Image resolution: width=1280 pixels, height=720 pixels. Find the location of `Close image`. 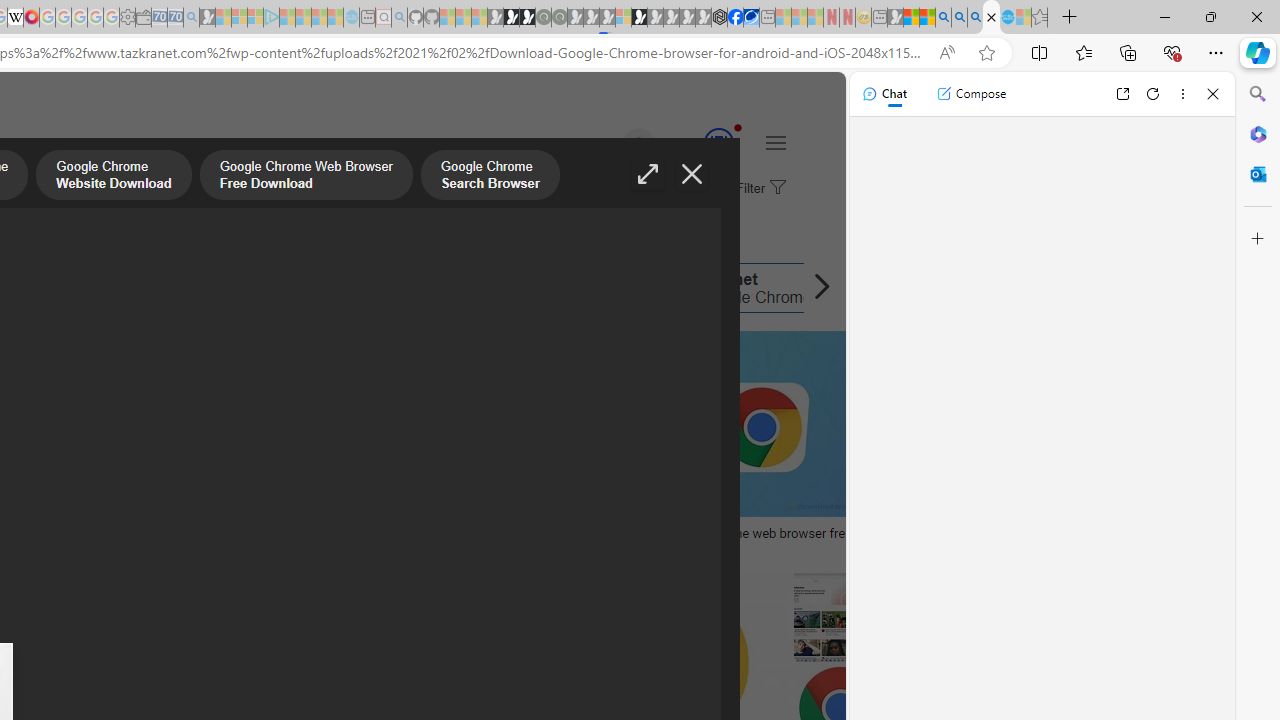

Close image is located at coordinates (692, 174).